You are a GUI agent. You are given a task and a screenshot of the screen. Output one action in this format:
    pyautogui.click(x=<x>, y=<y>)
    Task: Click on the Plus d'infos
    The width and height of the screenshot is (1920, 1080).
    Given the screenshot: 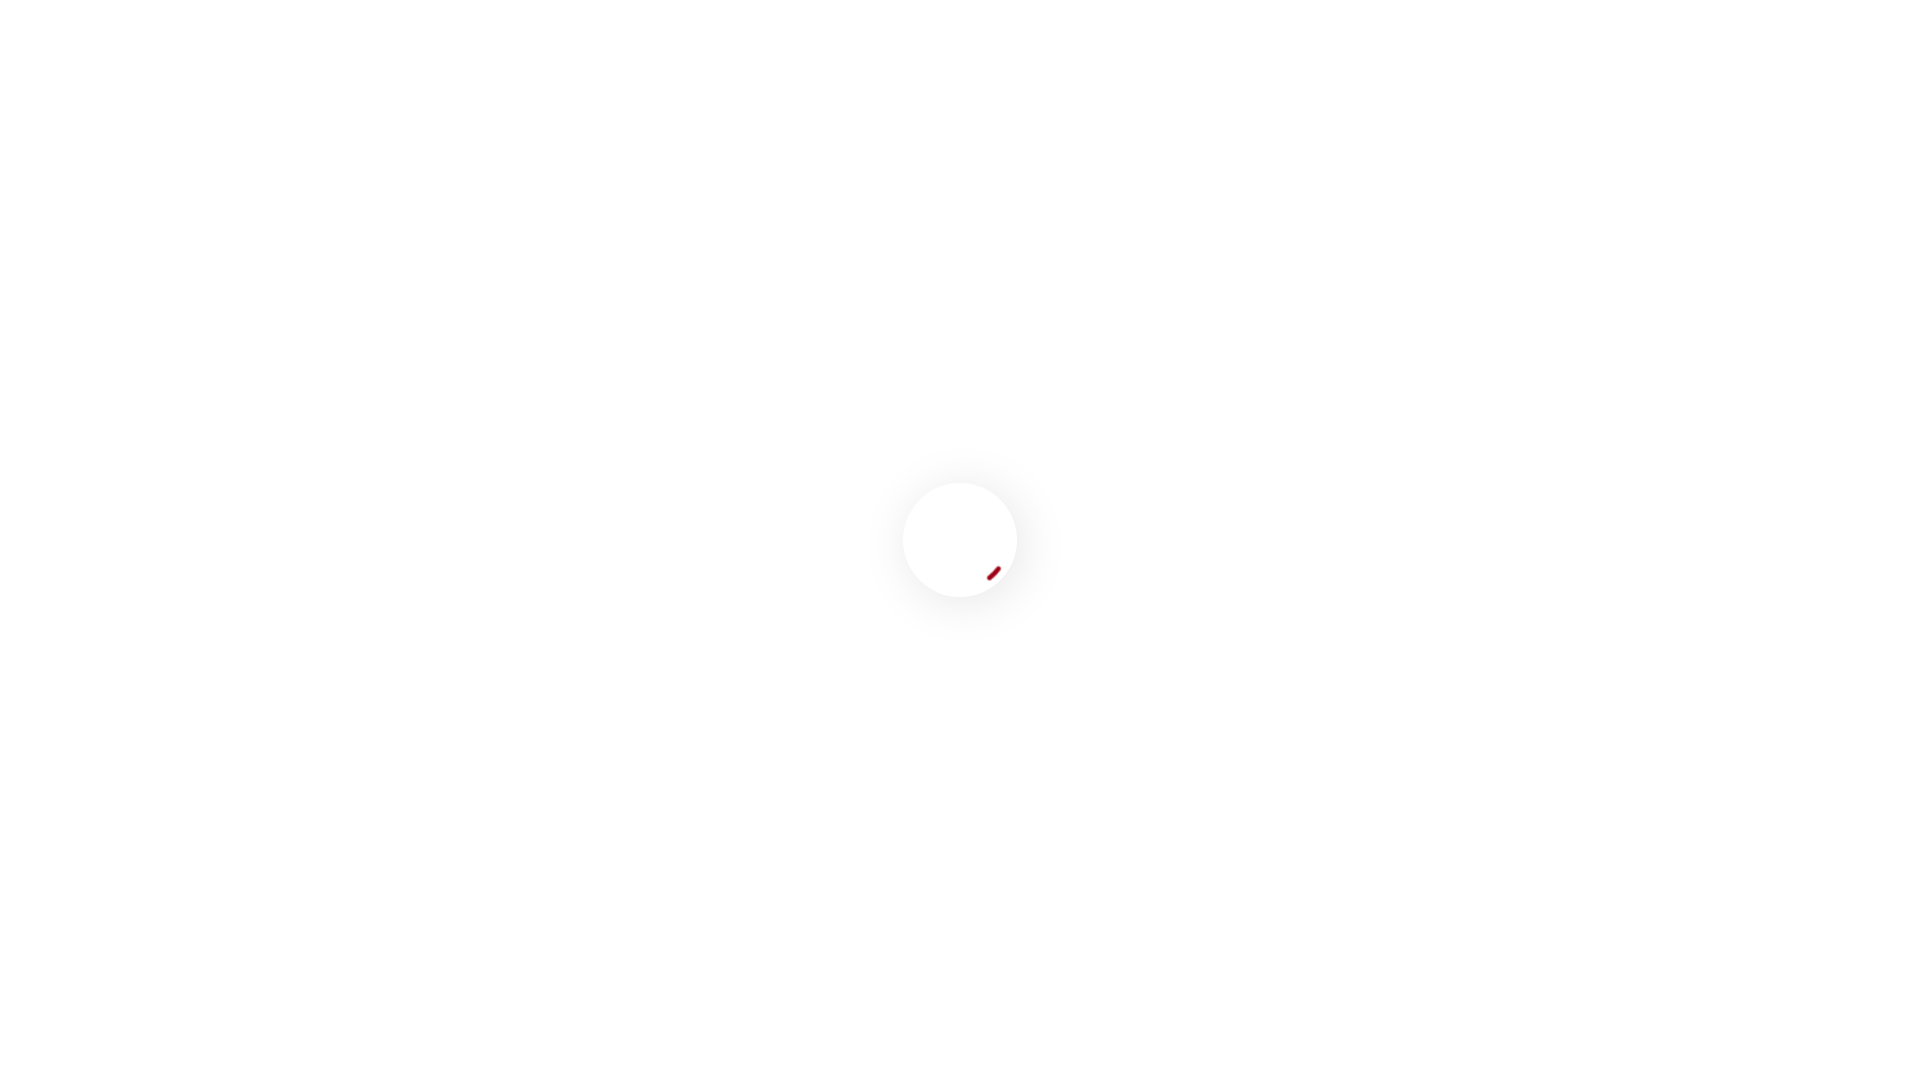 What is the action you would take?
    pyautogui.click(x=48, y=934)
    